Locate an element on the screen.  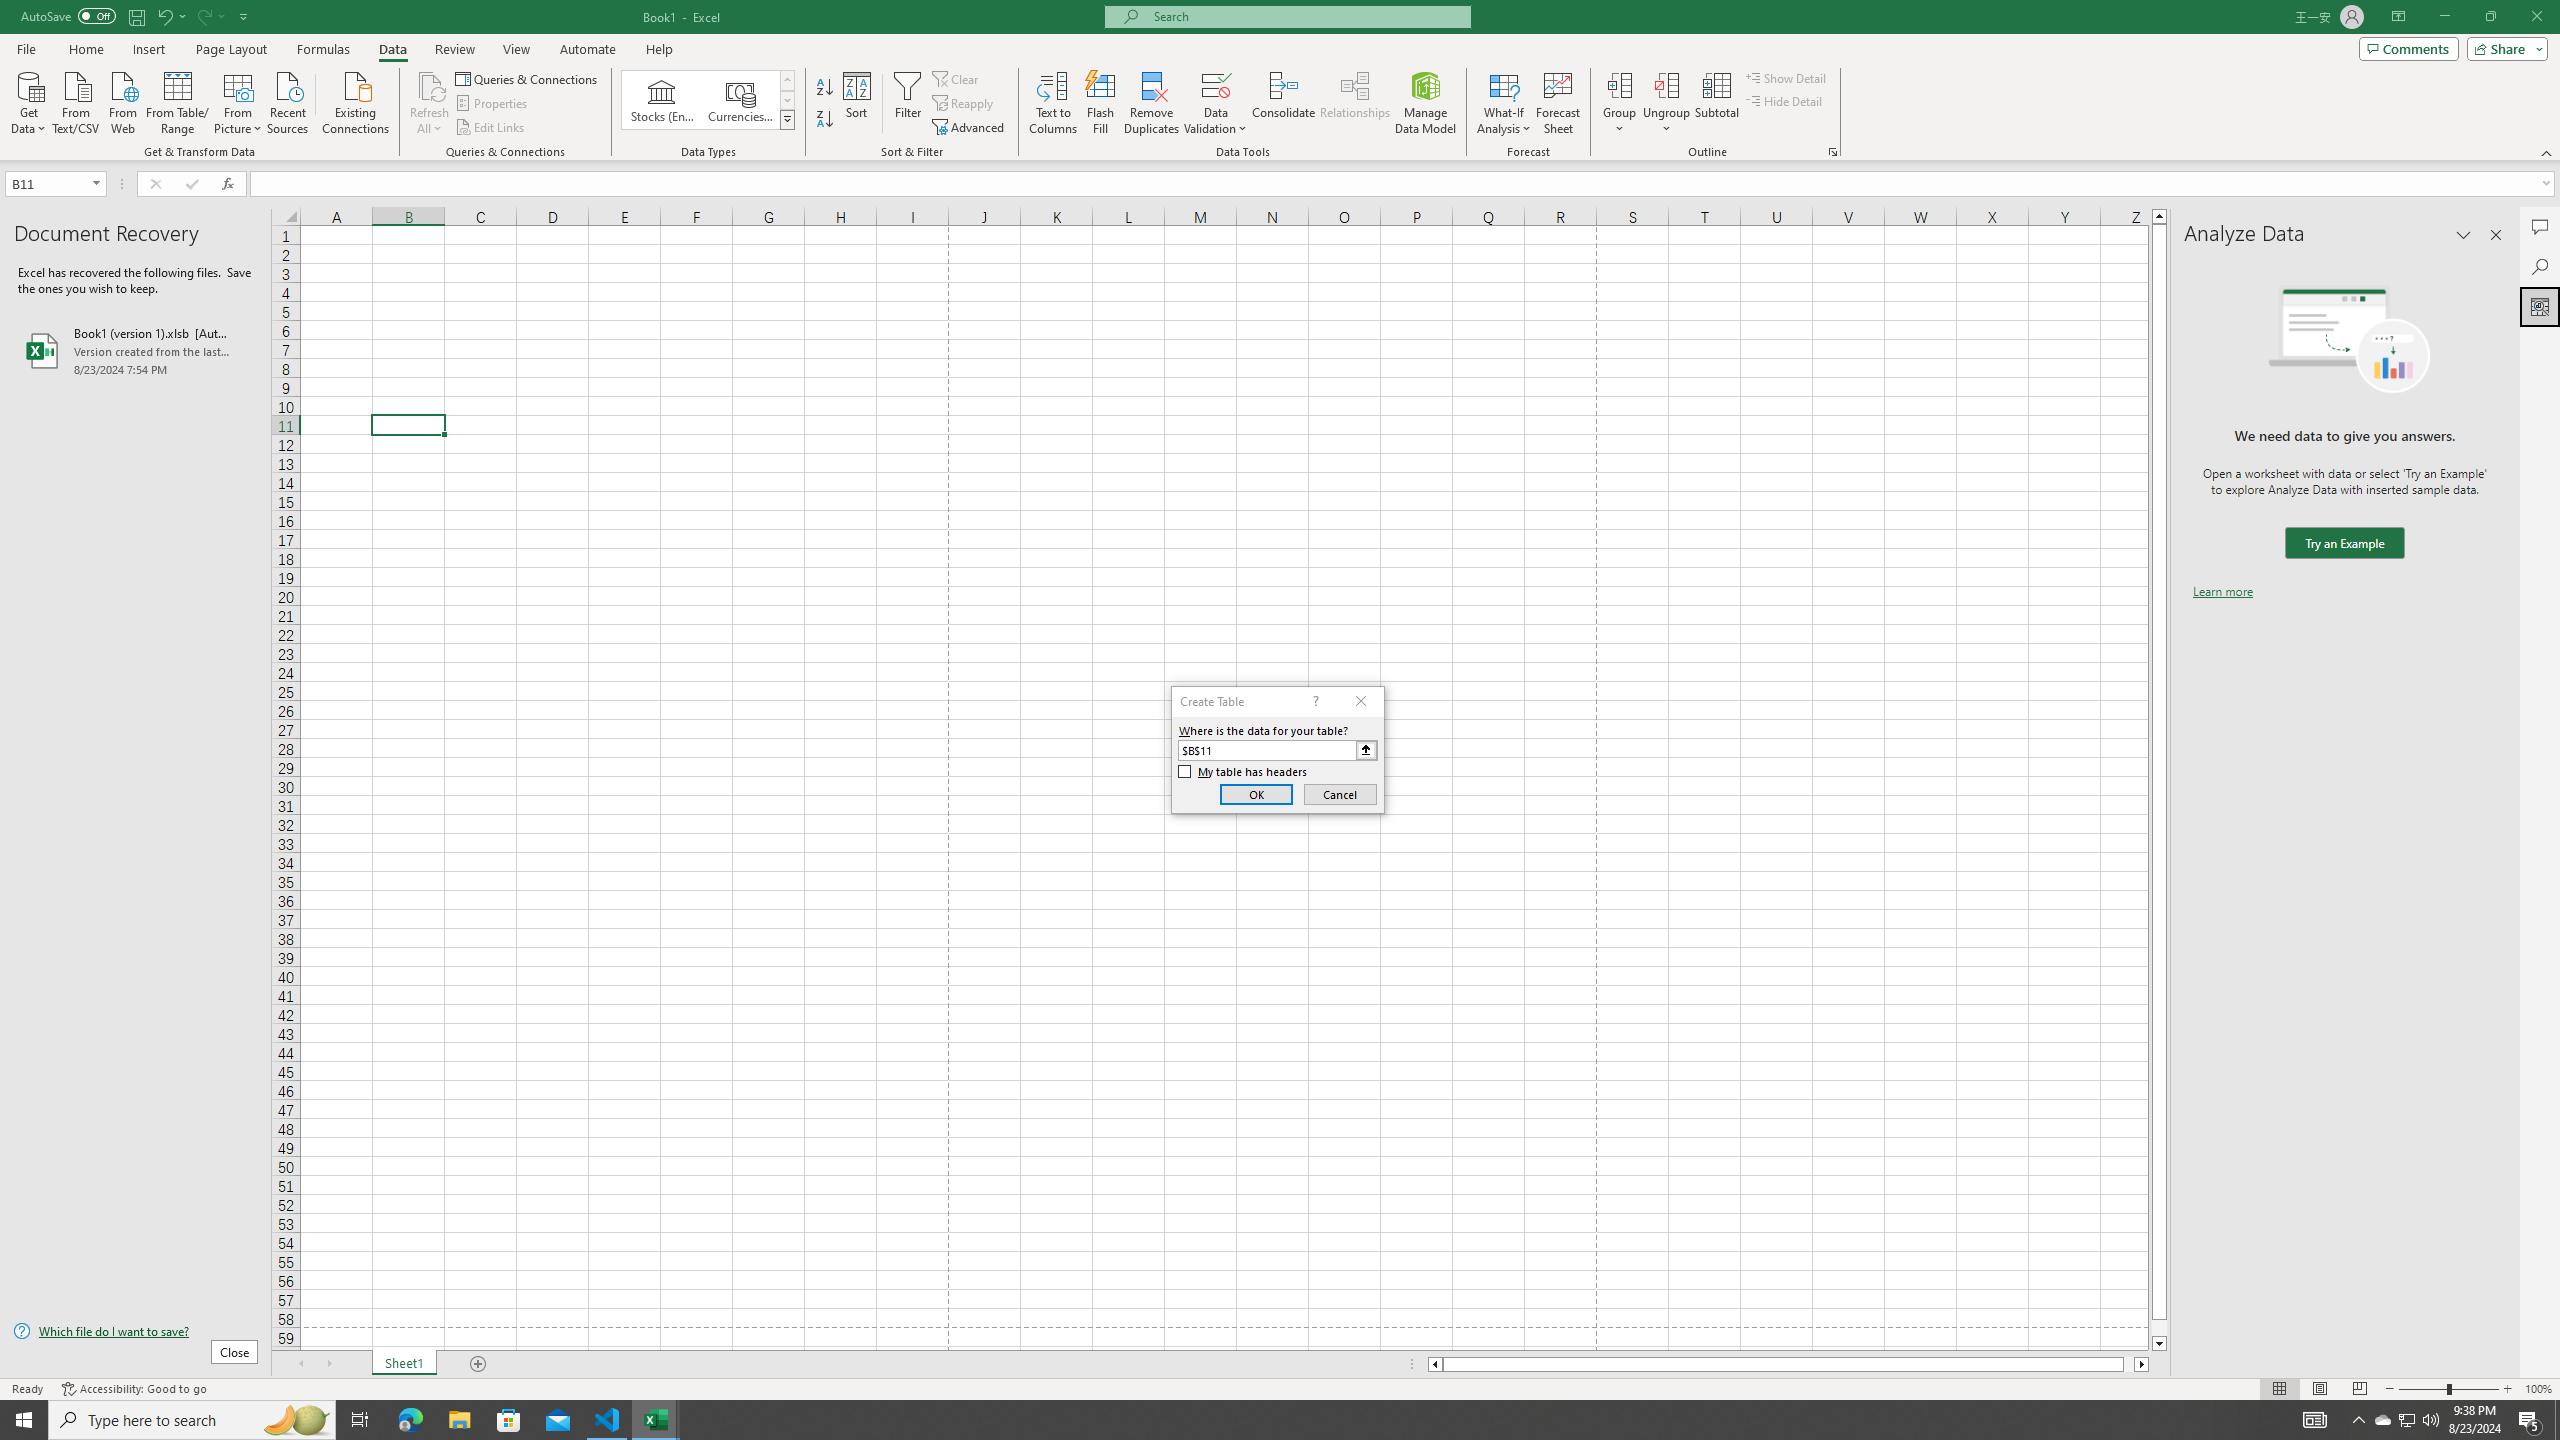
Learn more is located at coordinates (2222, 592).